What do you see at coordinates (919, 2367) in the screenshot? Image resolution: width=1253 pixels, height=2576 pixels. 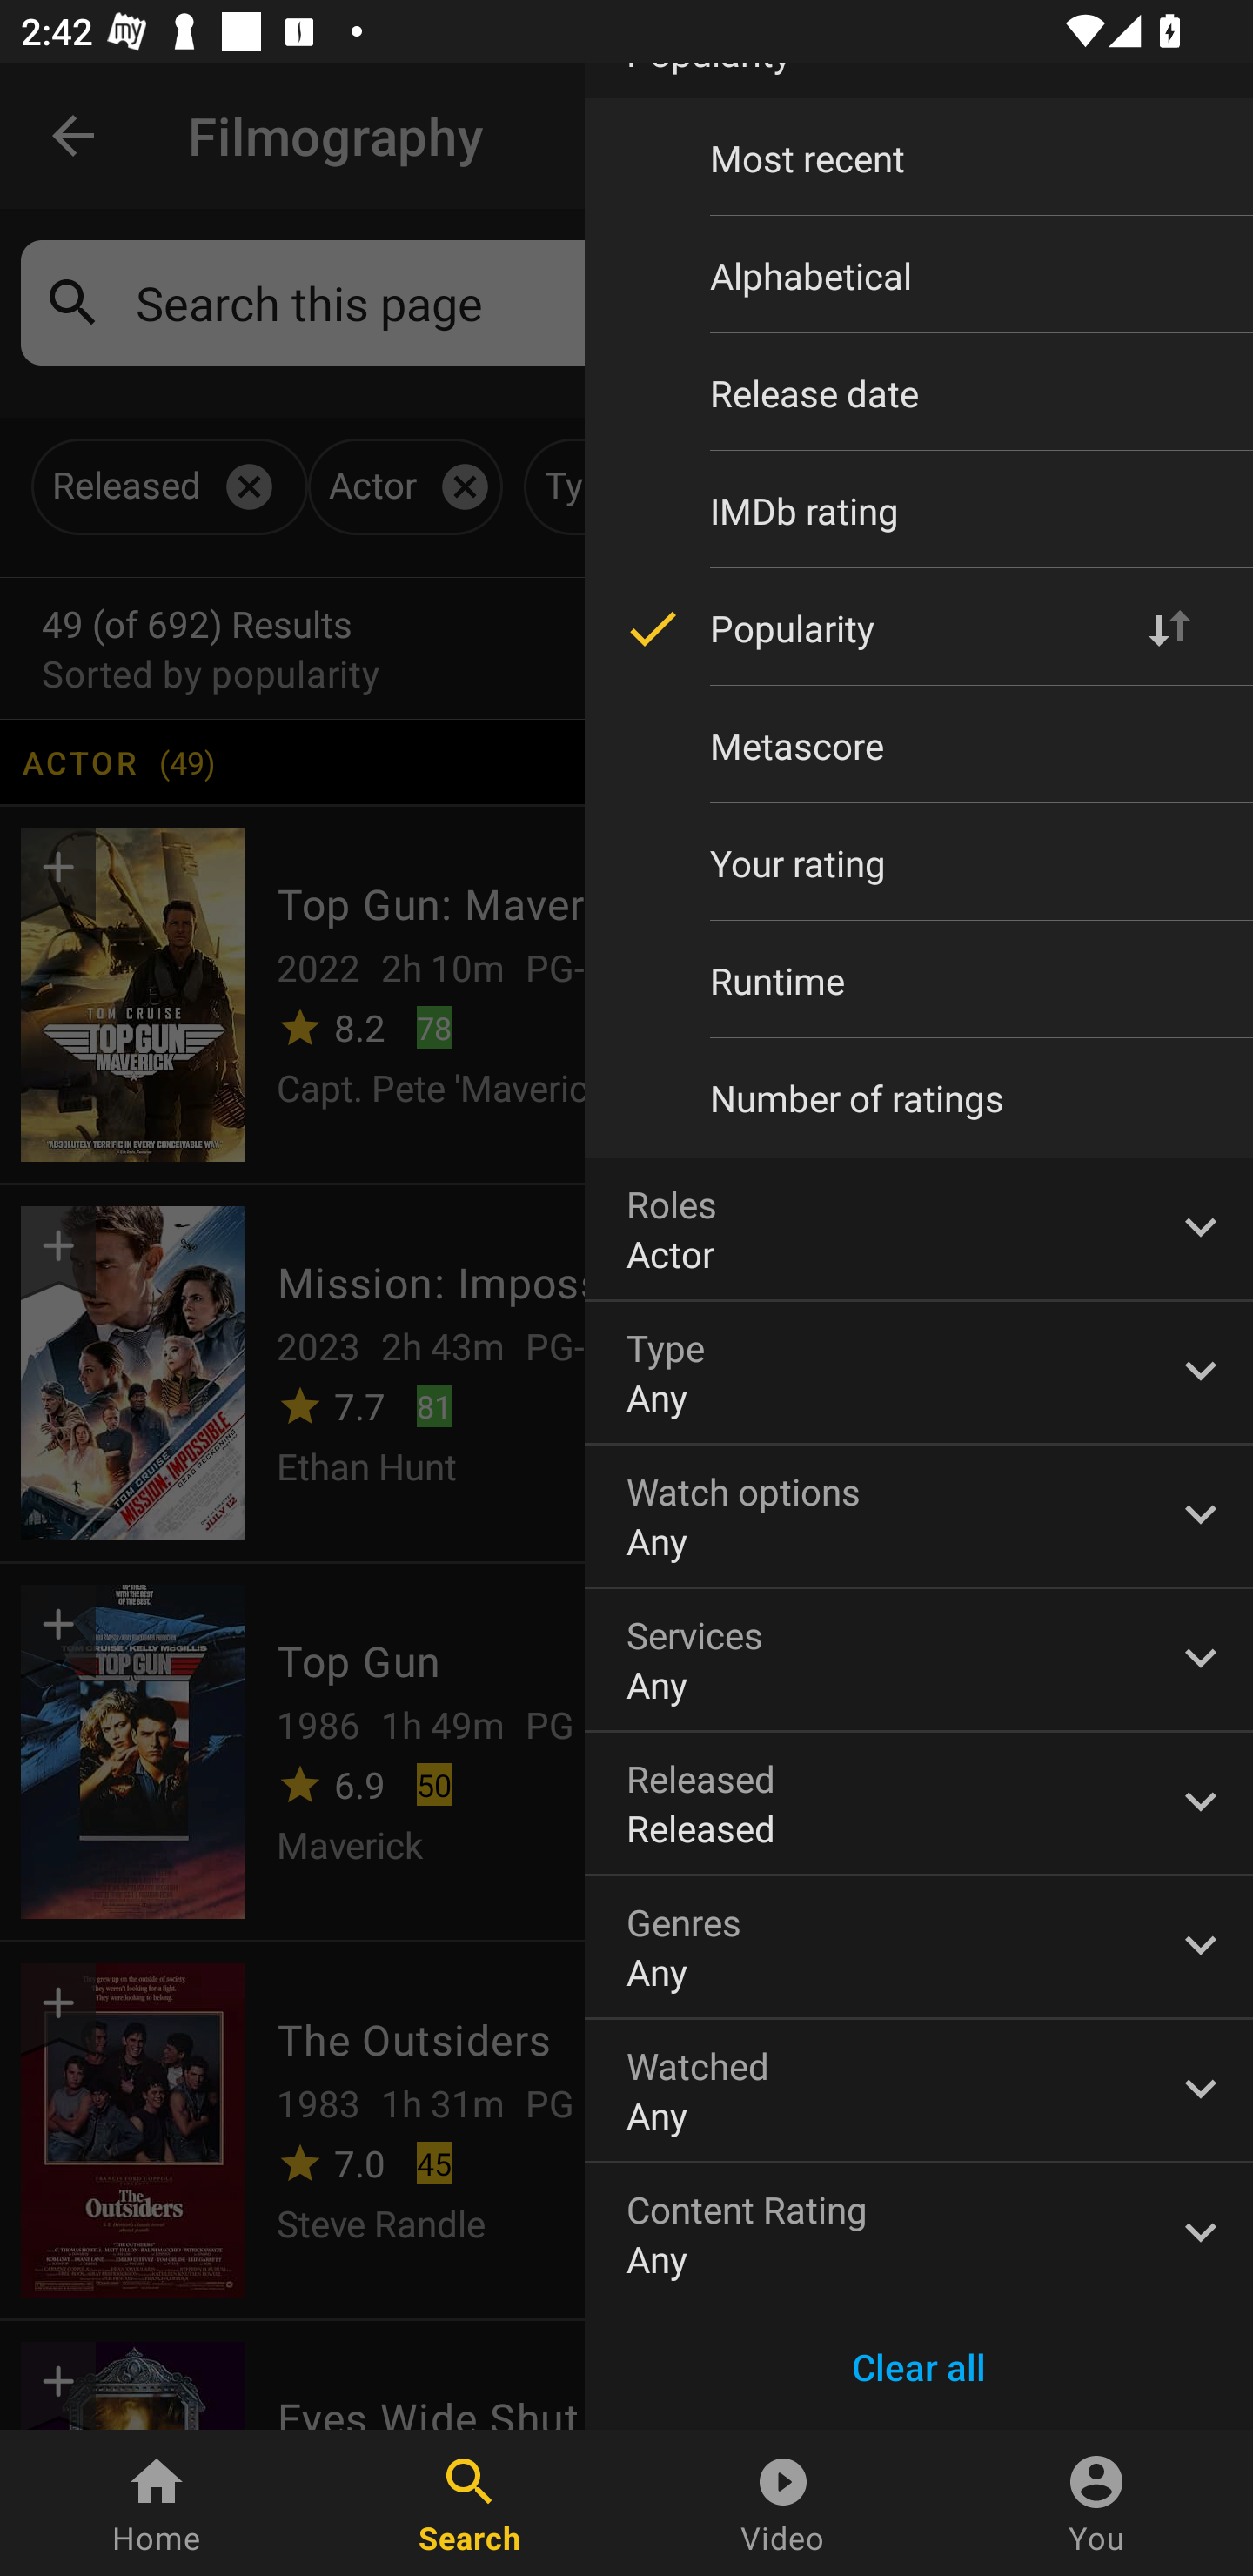 I see `Clear all` at bounding box center [919, 2367].